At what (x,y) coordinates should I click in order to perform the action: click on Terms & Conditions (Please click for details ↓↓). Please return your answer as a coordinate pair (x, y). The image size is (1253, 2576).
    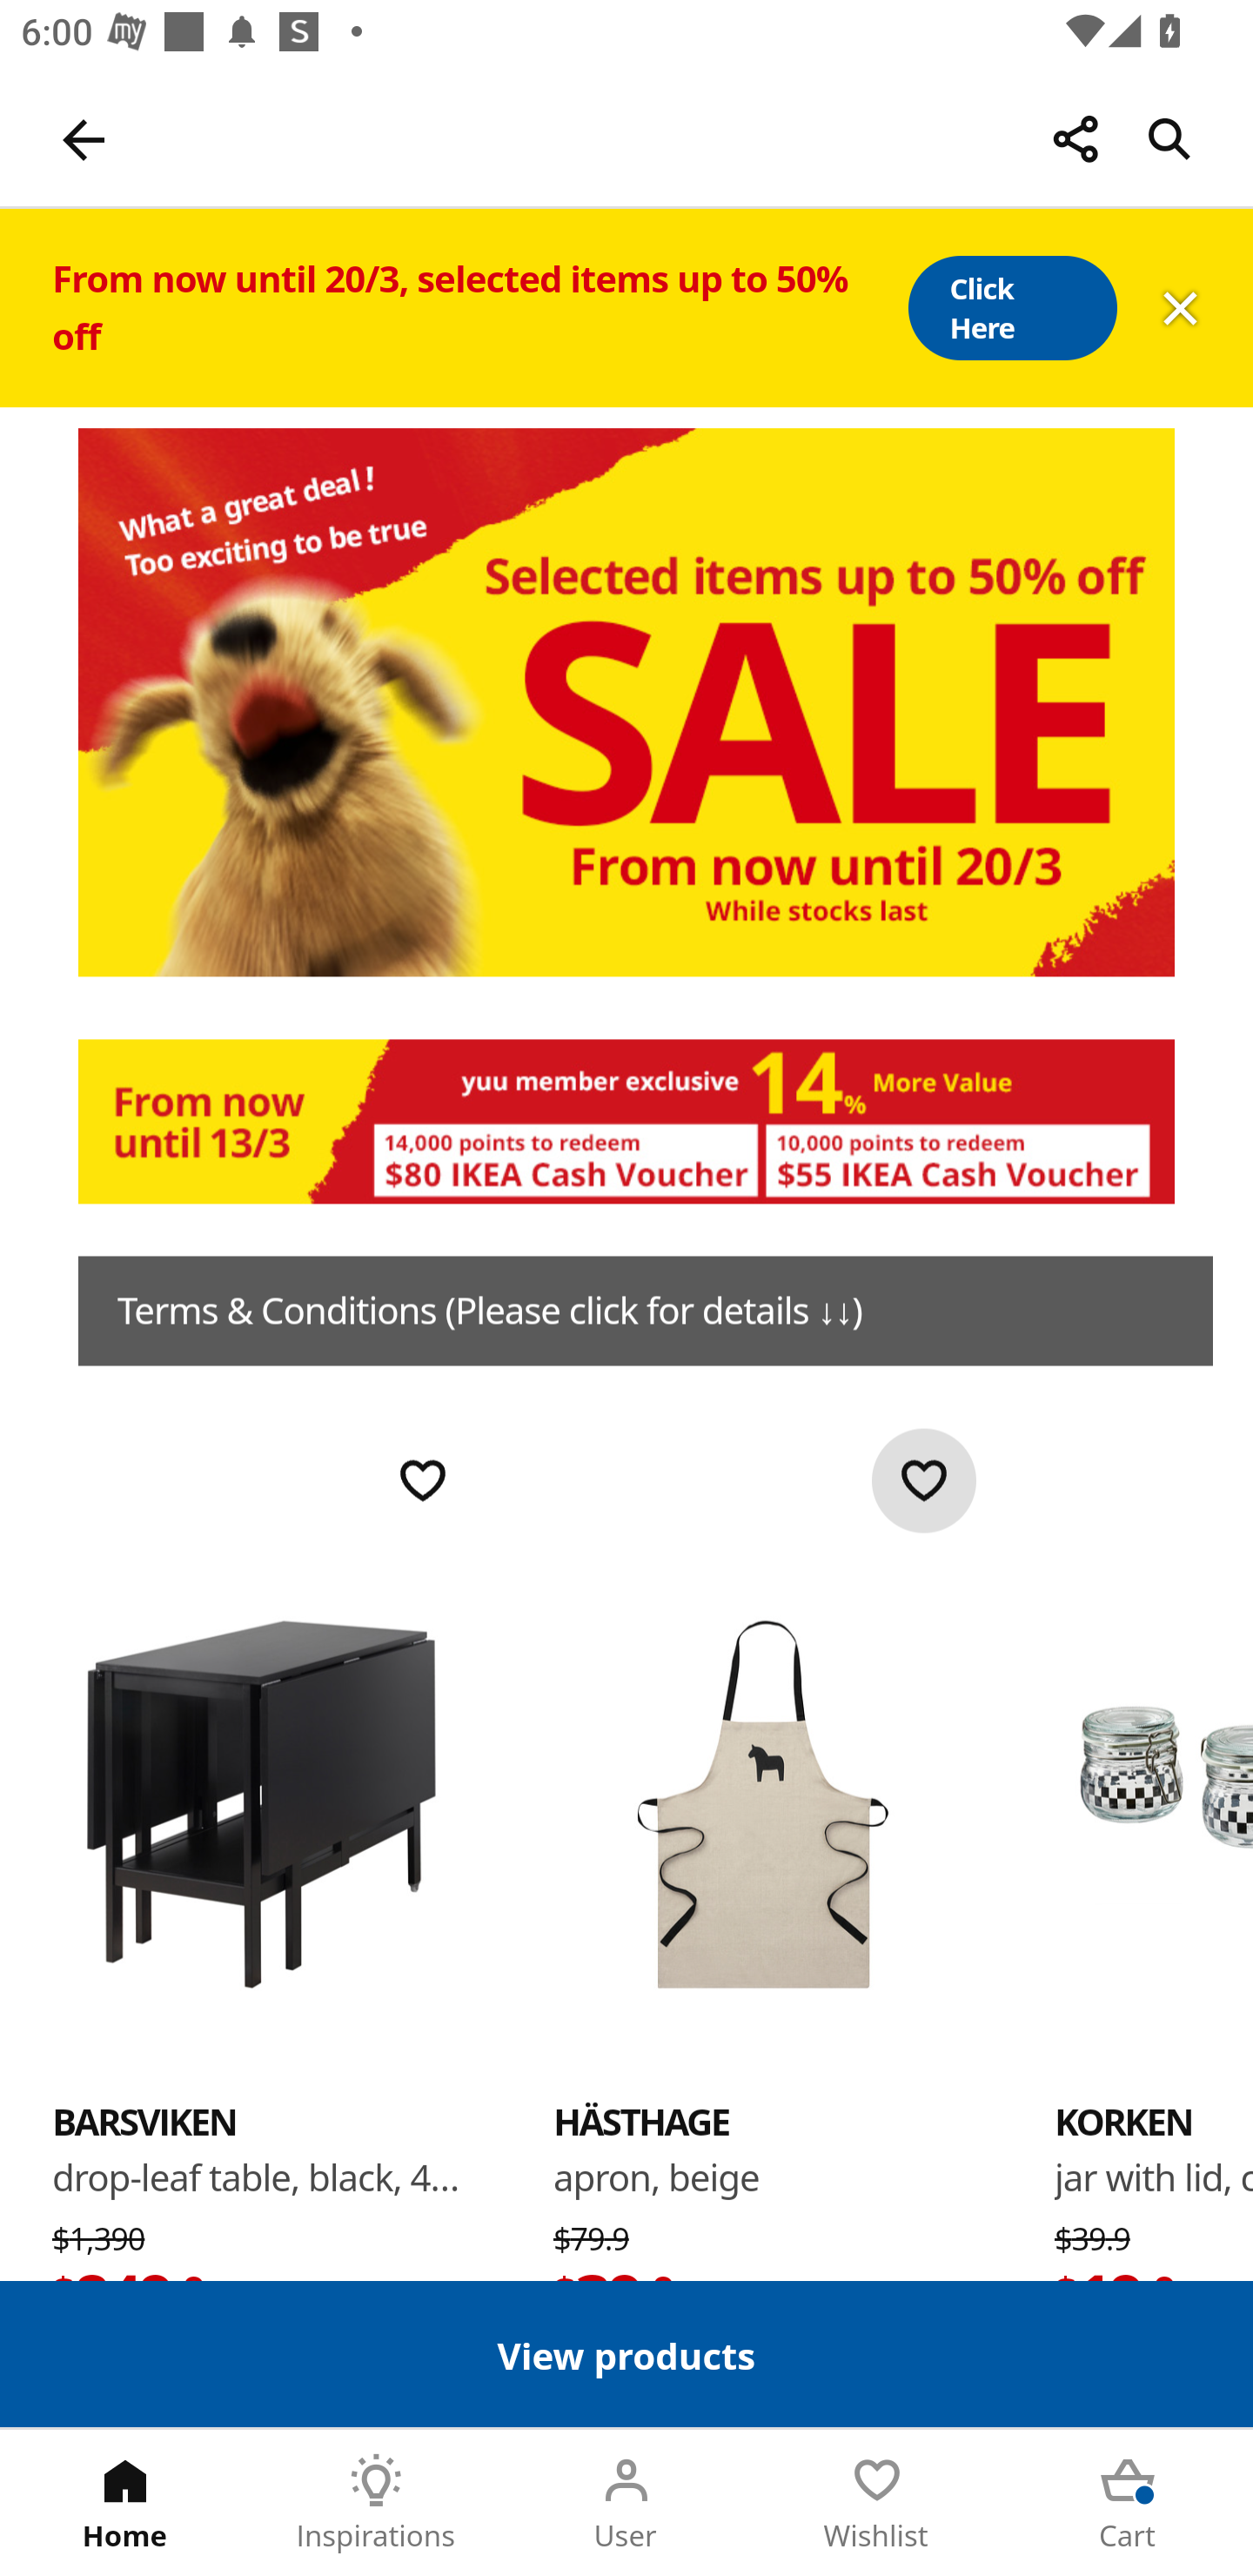
    Looking at the image, I should click on (646, 1311).